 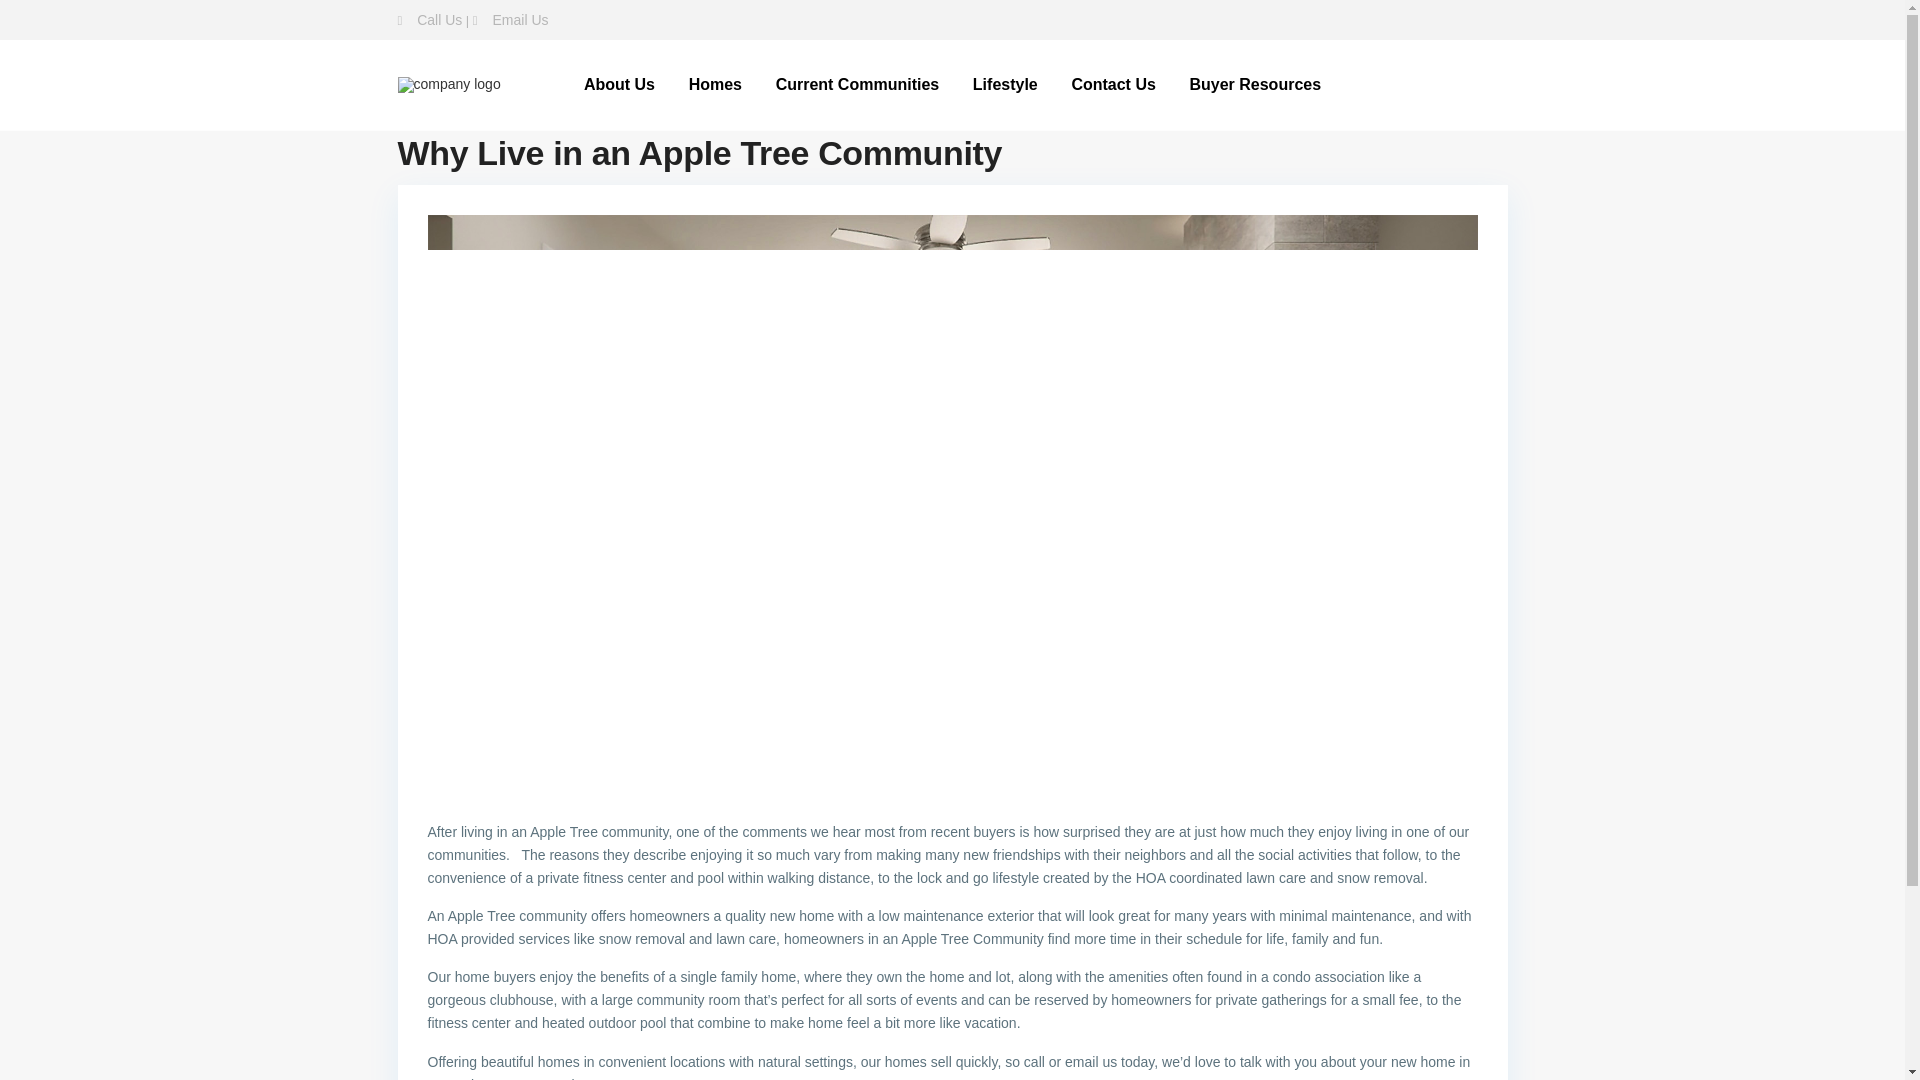 I want to click on Homes, so click(x=714, y=84).